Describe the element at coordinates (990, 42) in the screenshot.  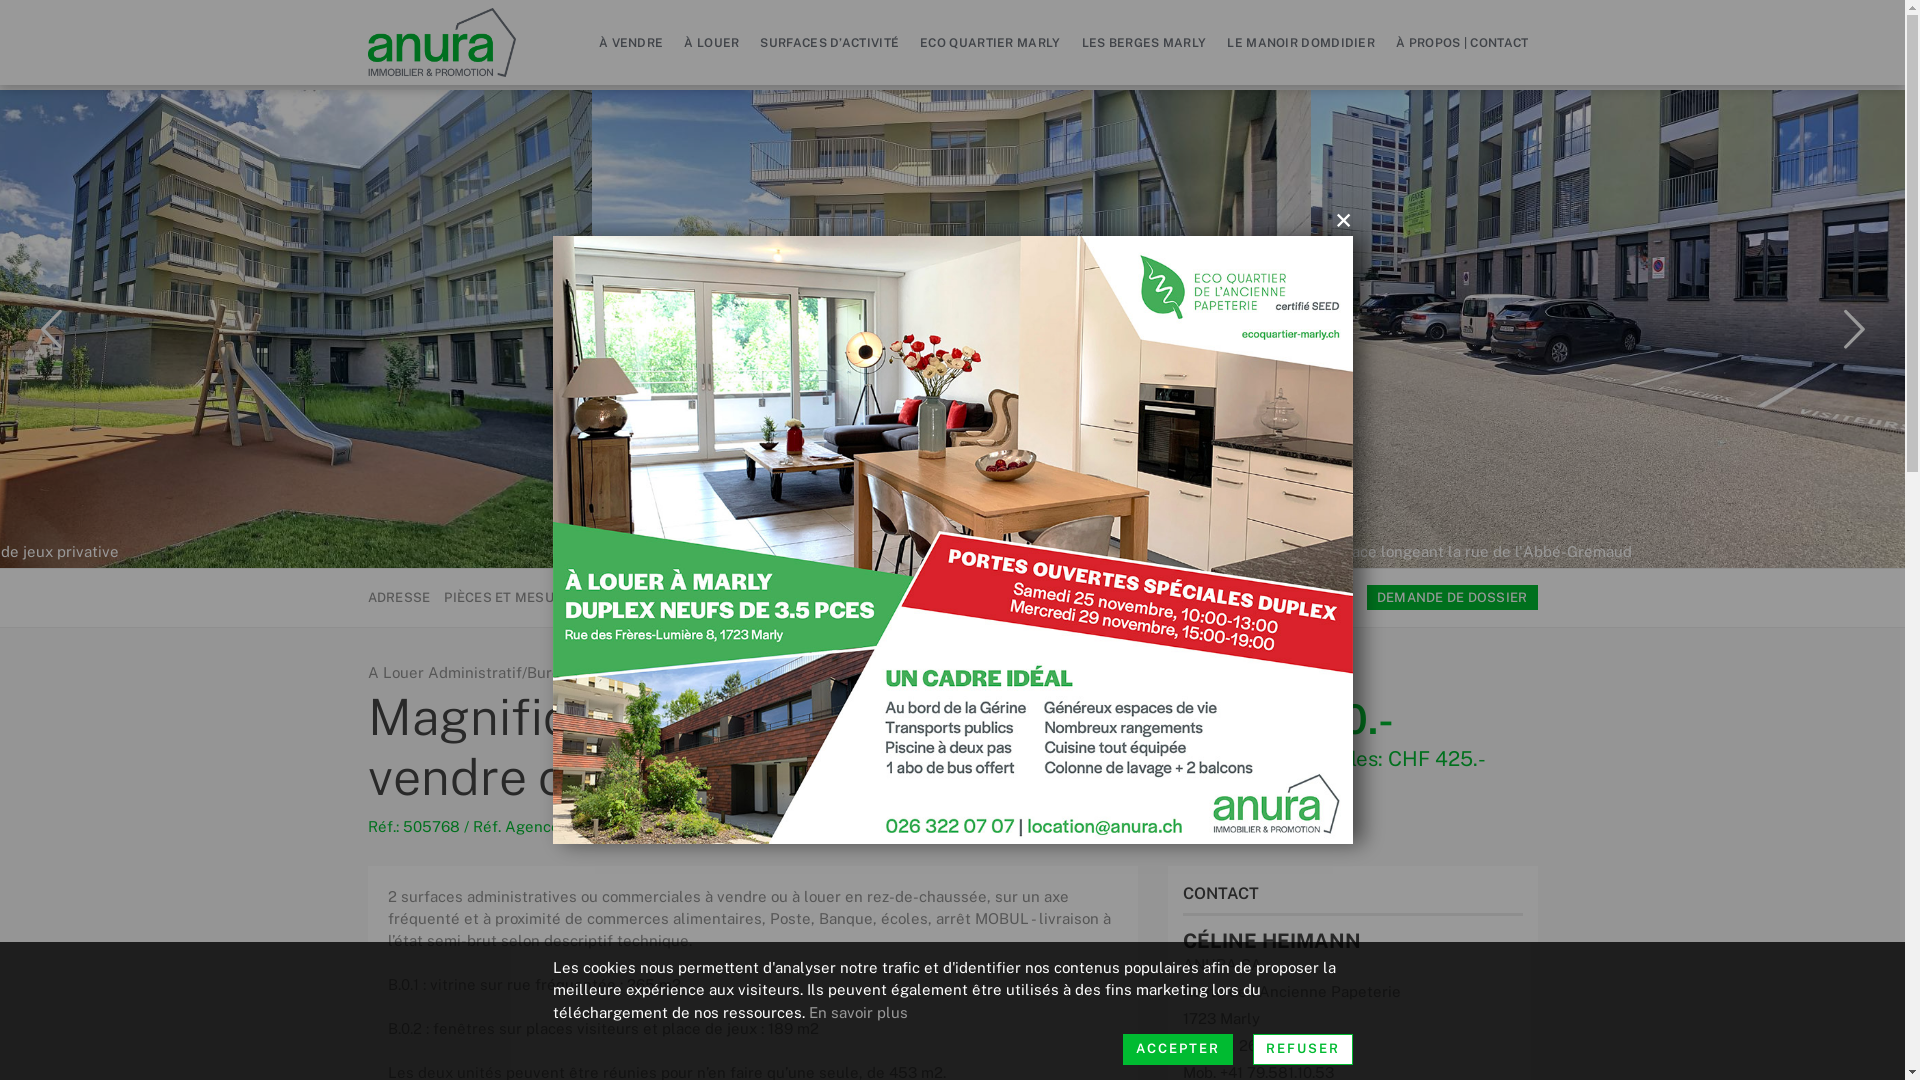
I see `ECO QUARTIER MARLY` at that location.